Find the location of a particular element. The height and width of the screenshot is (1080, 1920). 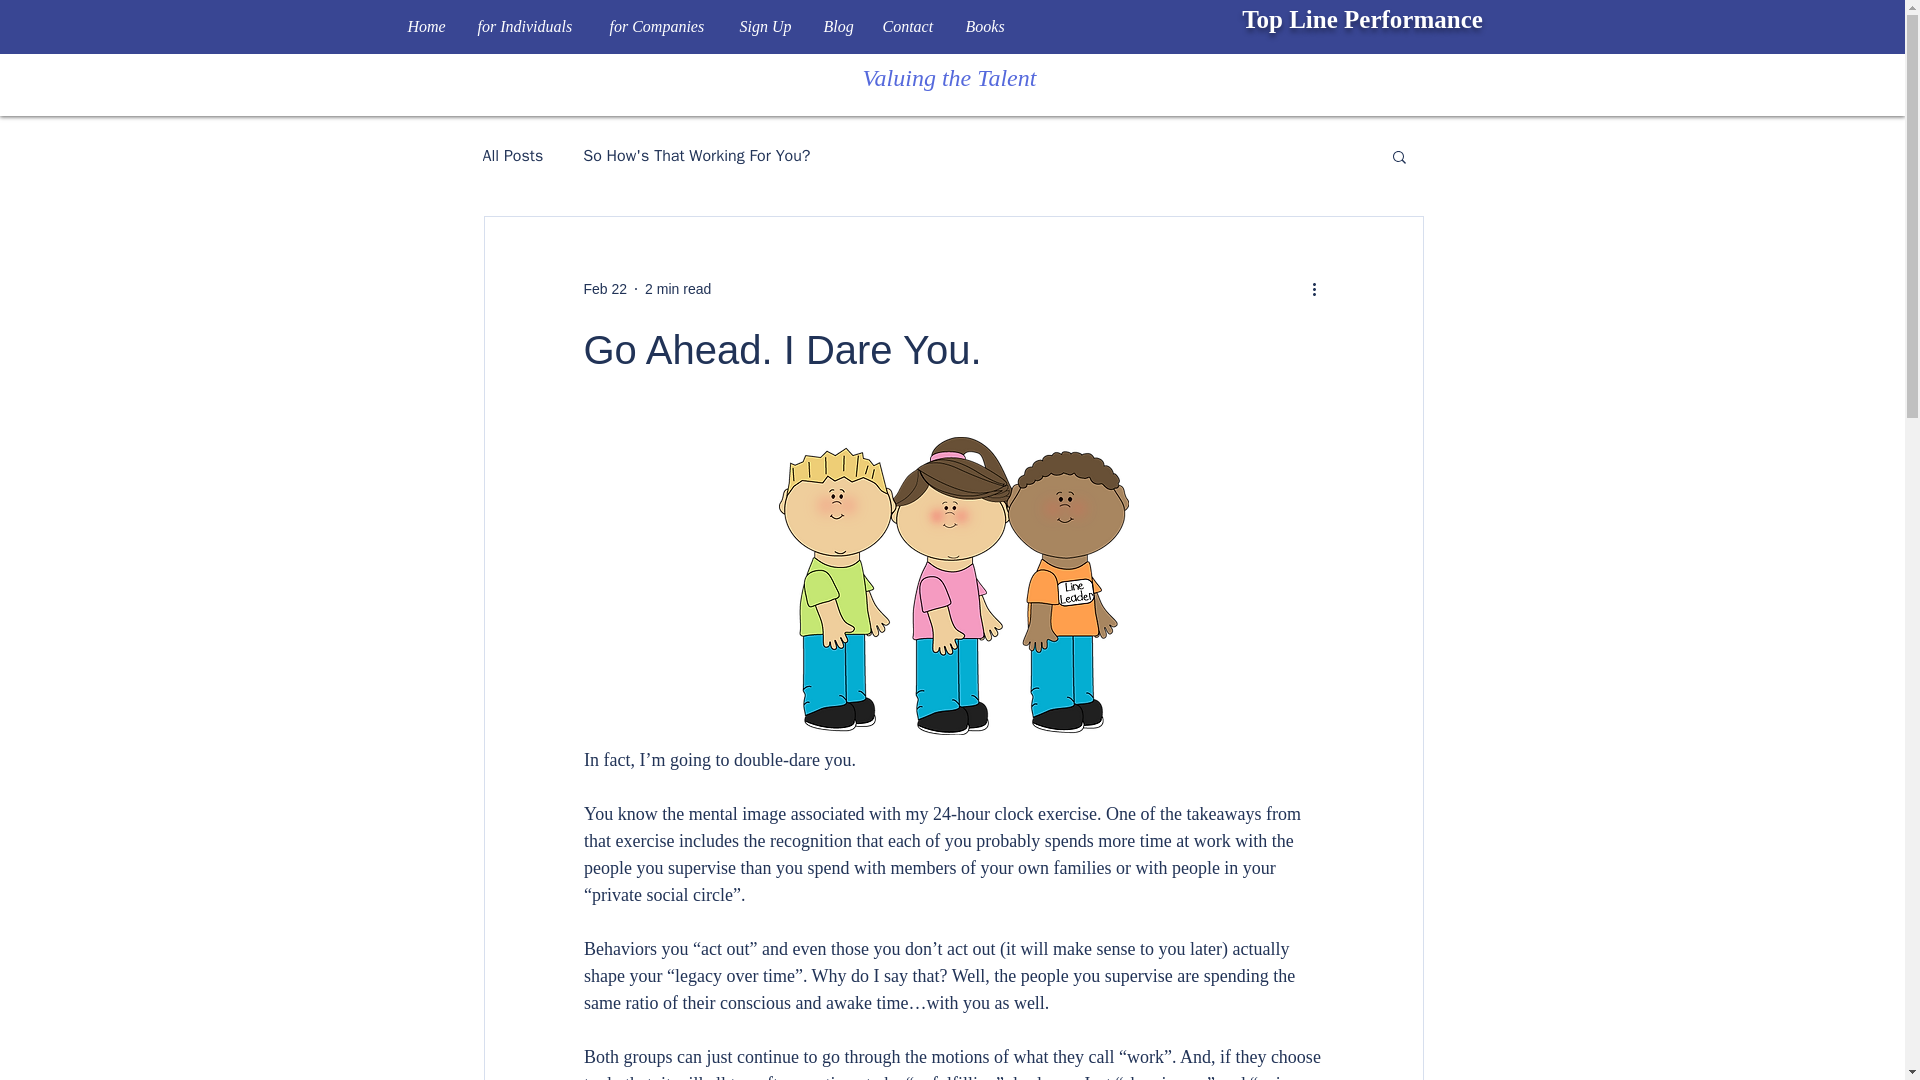

Blog is located at coordinates (838, 26).